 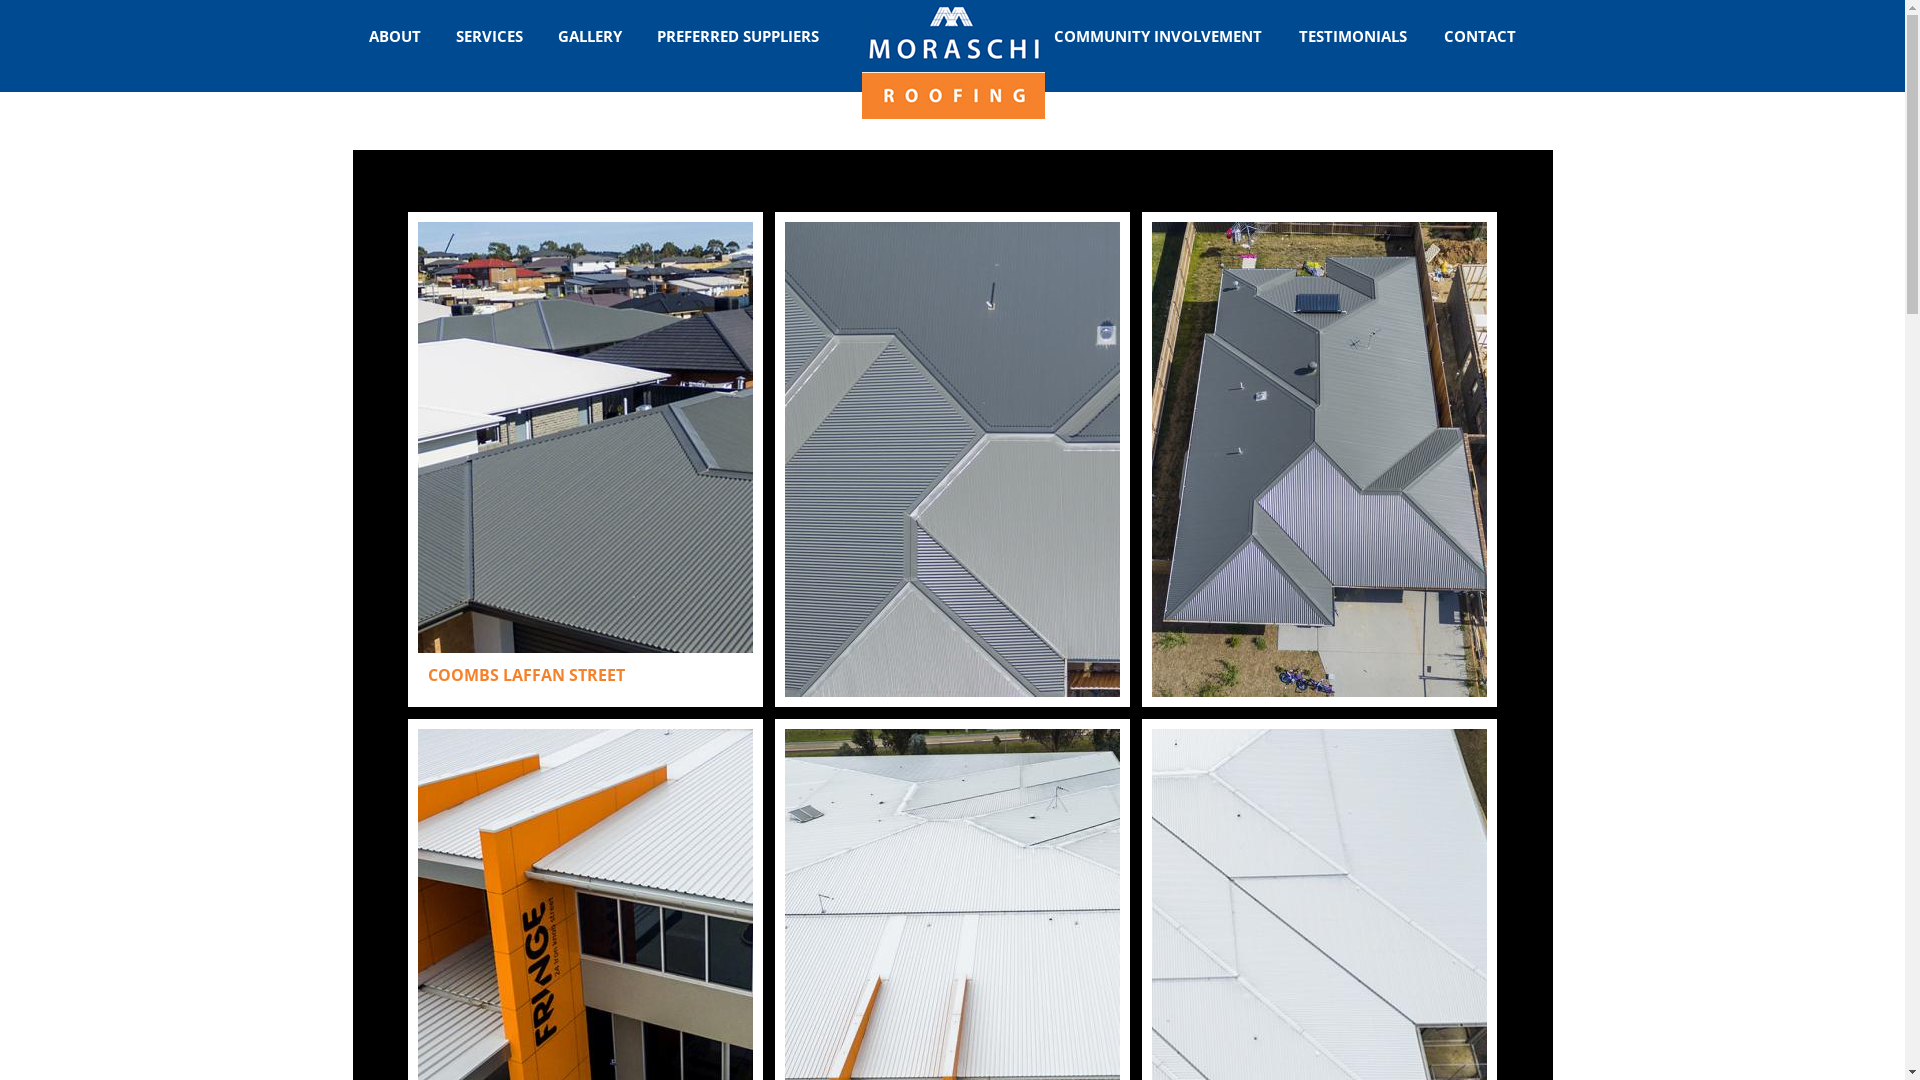 What do you see at coordinates (1157, 36) in the screenshot?
I see `COMMUNITY INVOLVEMENT` at bounding box center [1157, 36].